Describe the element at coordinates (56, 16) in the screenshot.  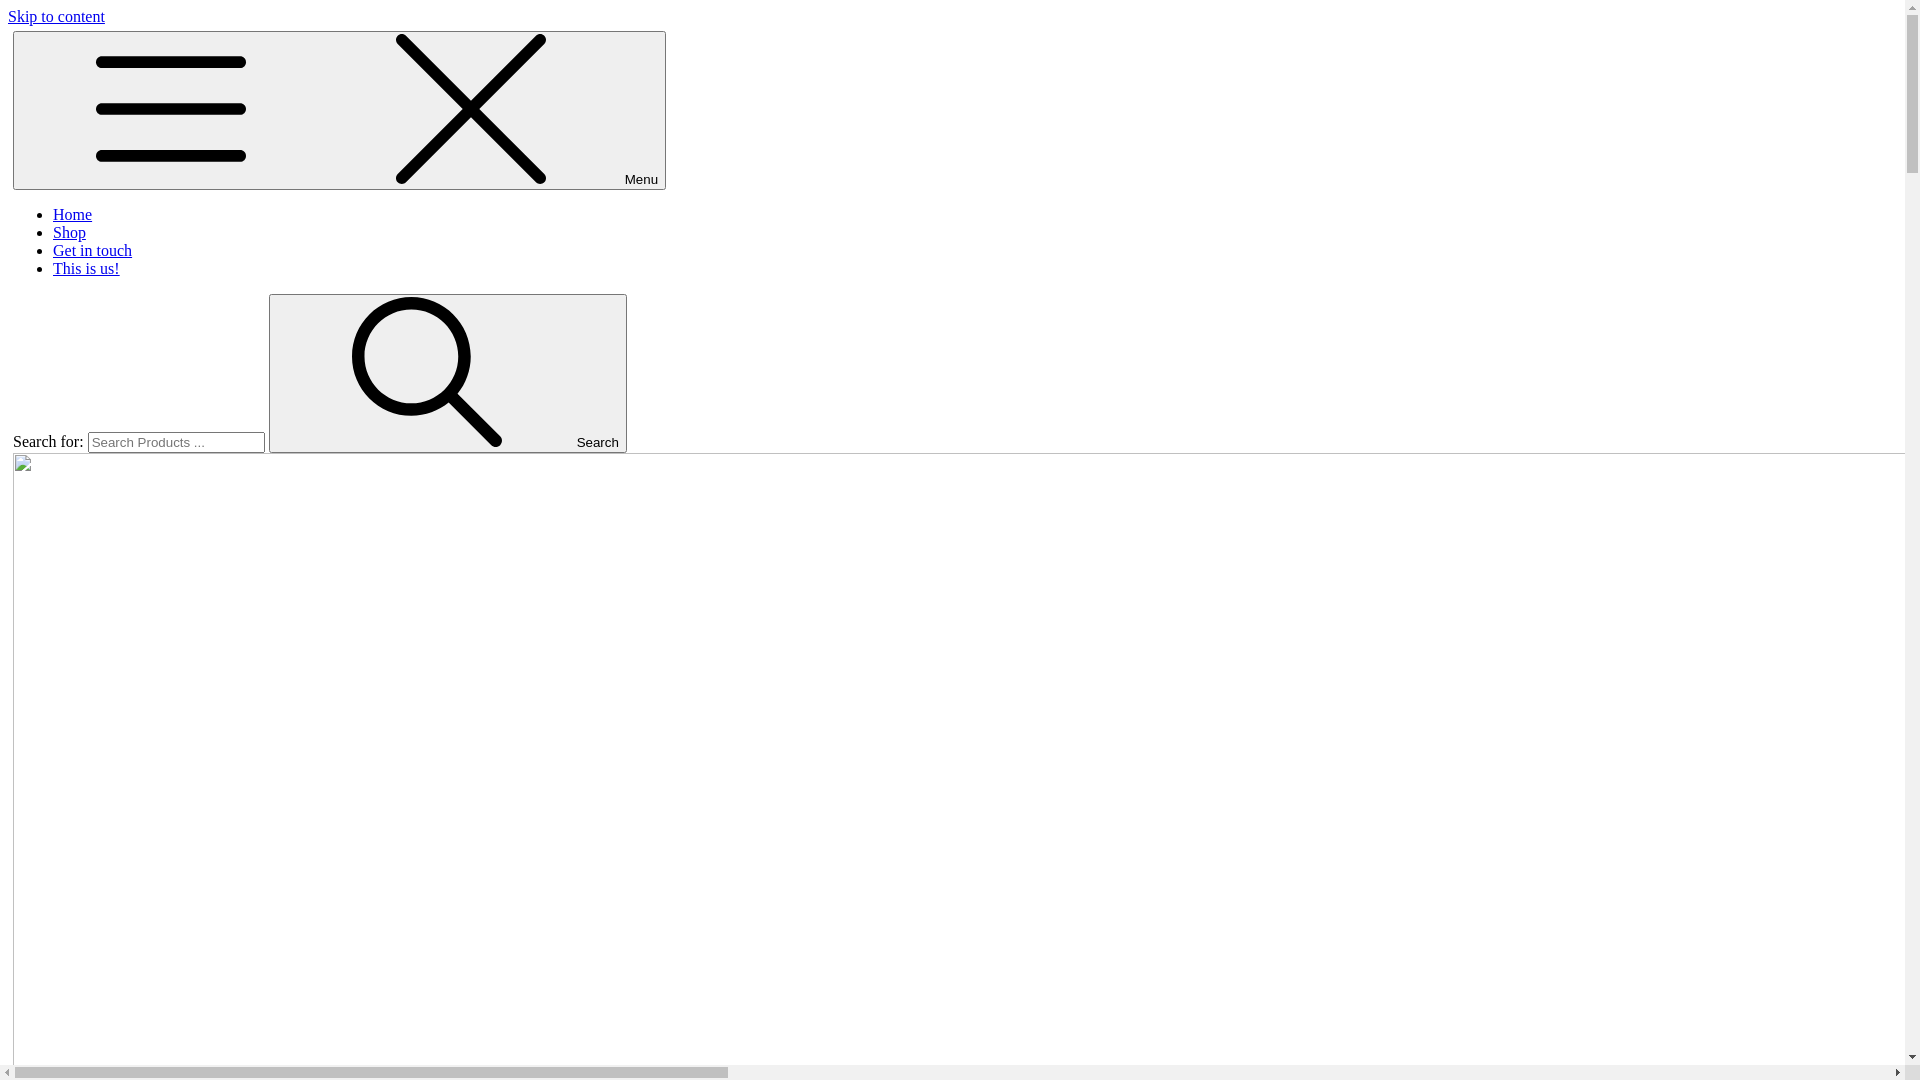
I see `Skip to content` at that location.